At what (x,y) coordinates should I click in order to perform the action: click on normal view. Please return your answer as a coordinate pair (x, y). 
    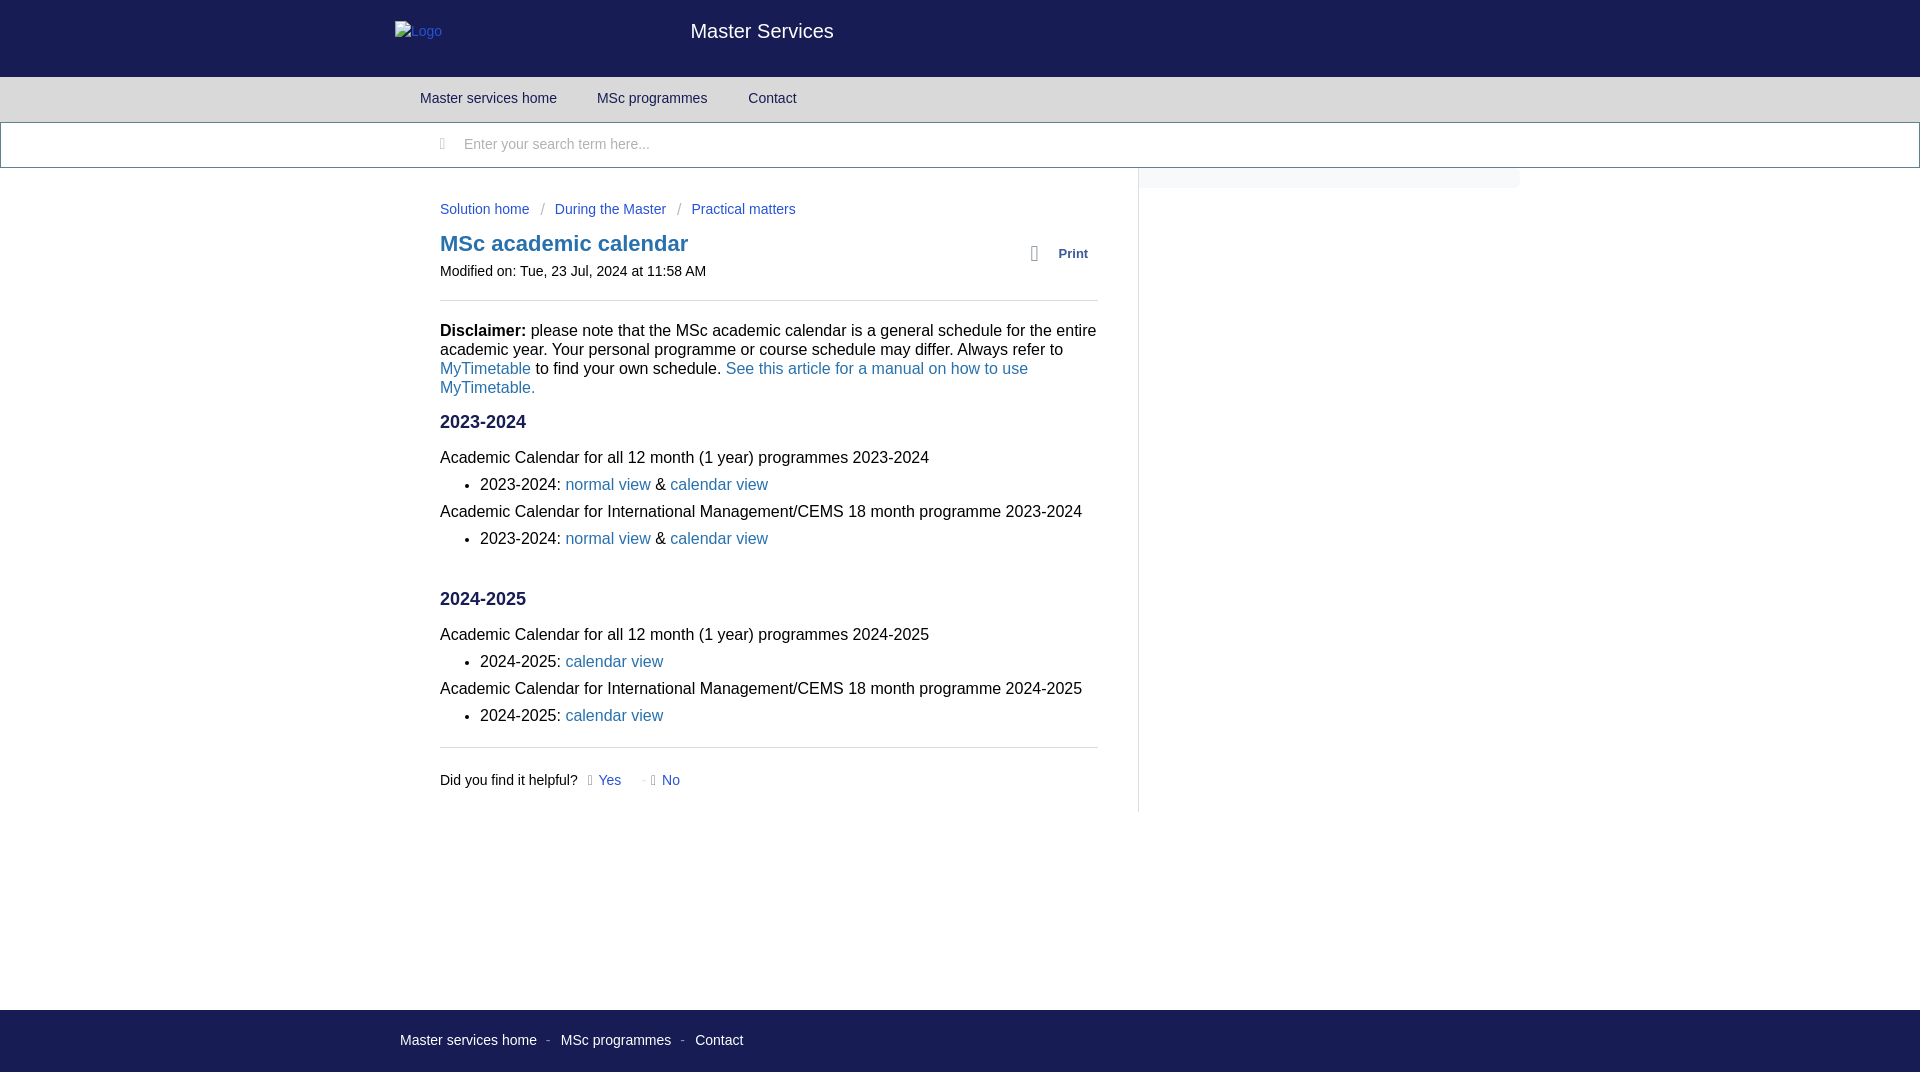
    Looking at the image, I should click on (607, 538).